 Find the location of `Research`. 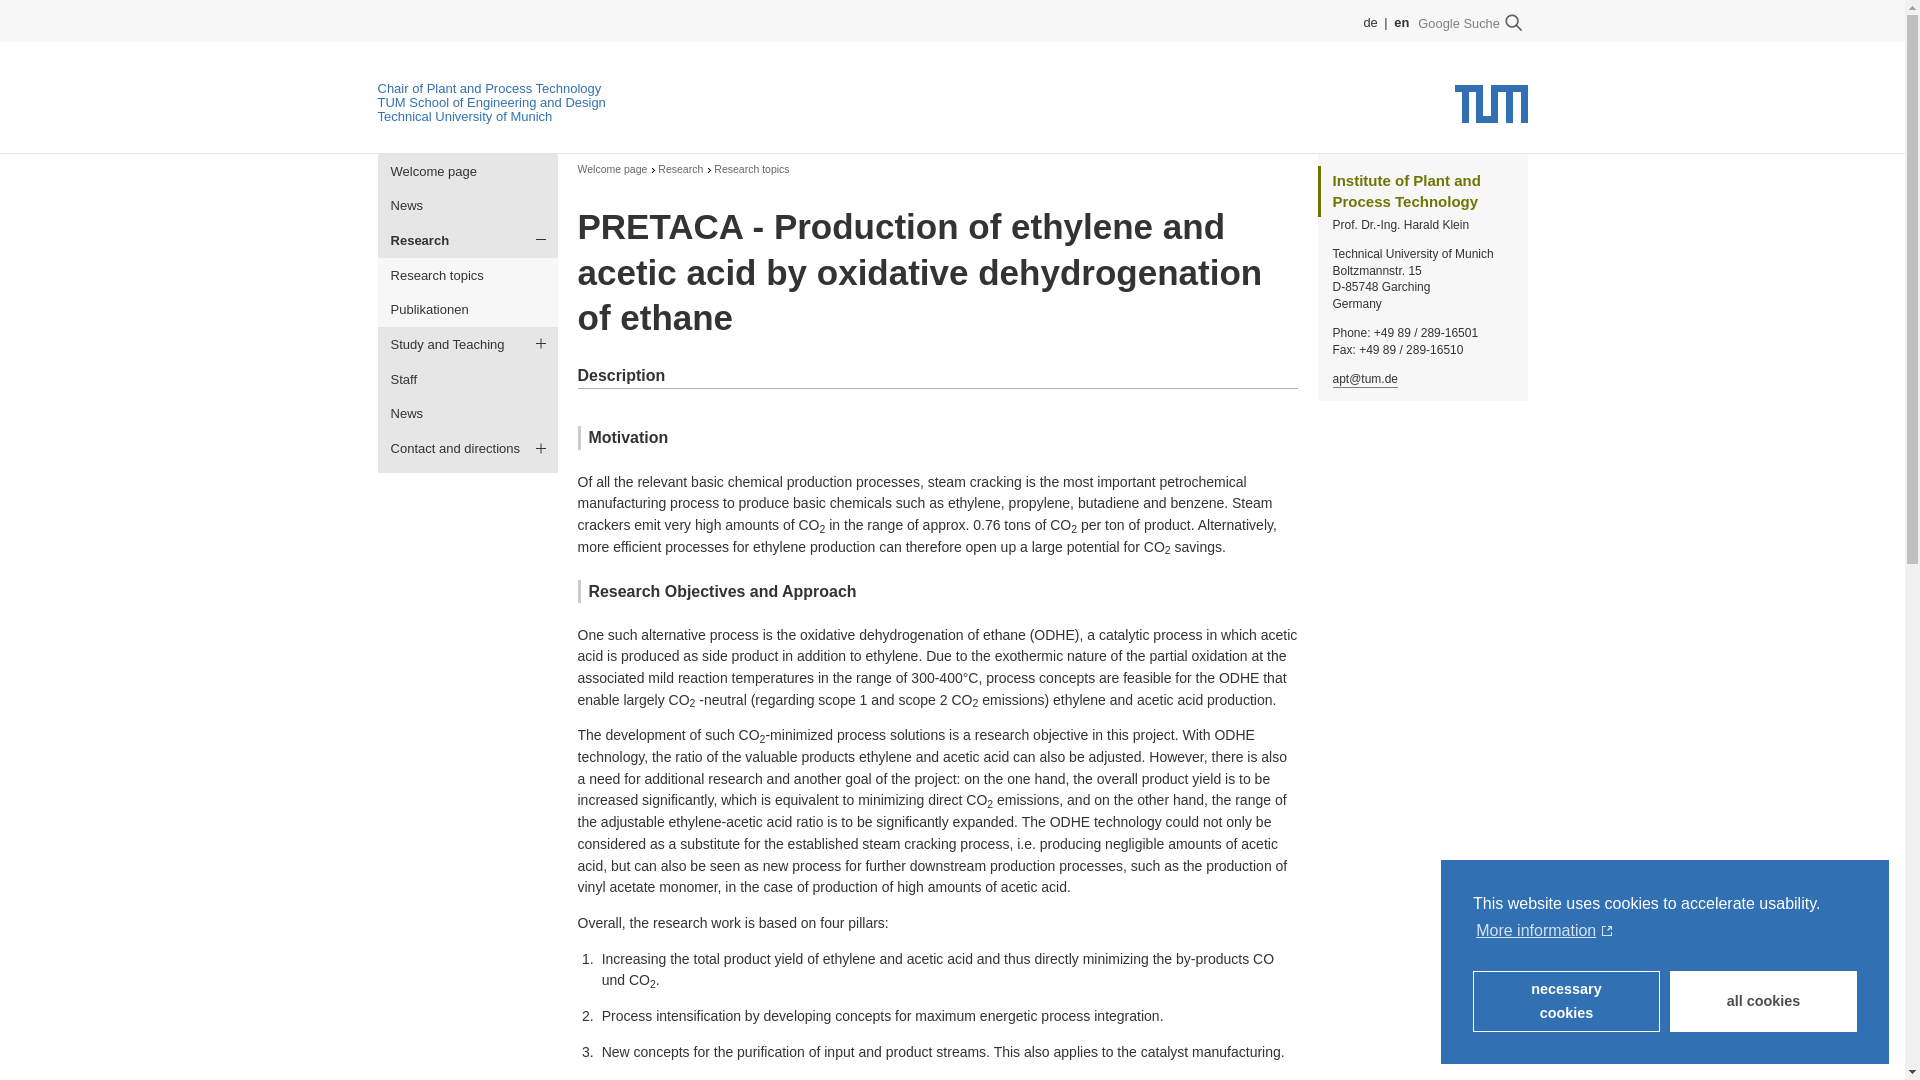

Research is located at coordinates (468, 240).